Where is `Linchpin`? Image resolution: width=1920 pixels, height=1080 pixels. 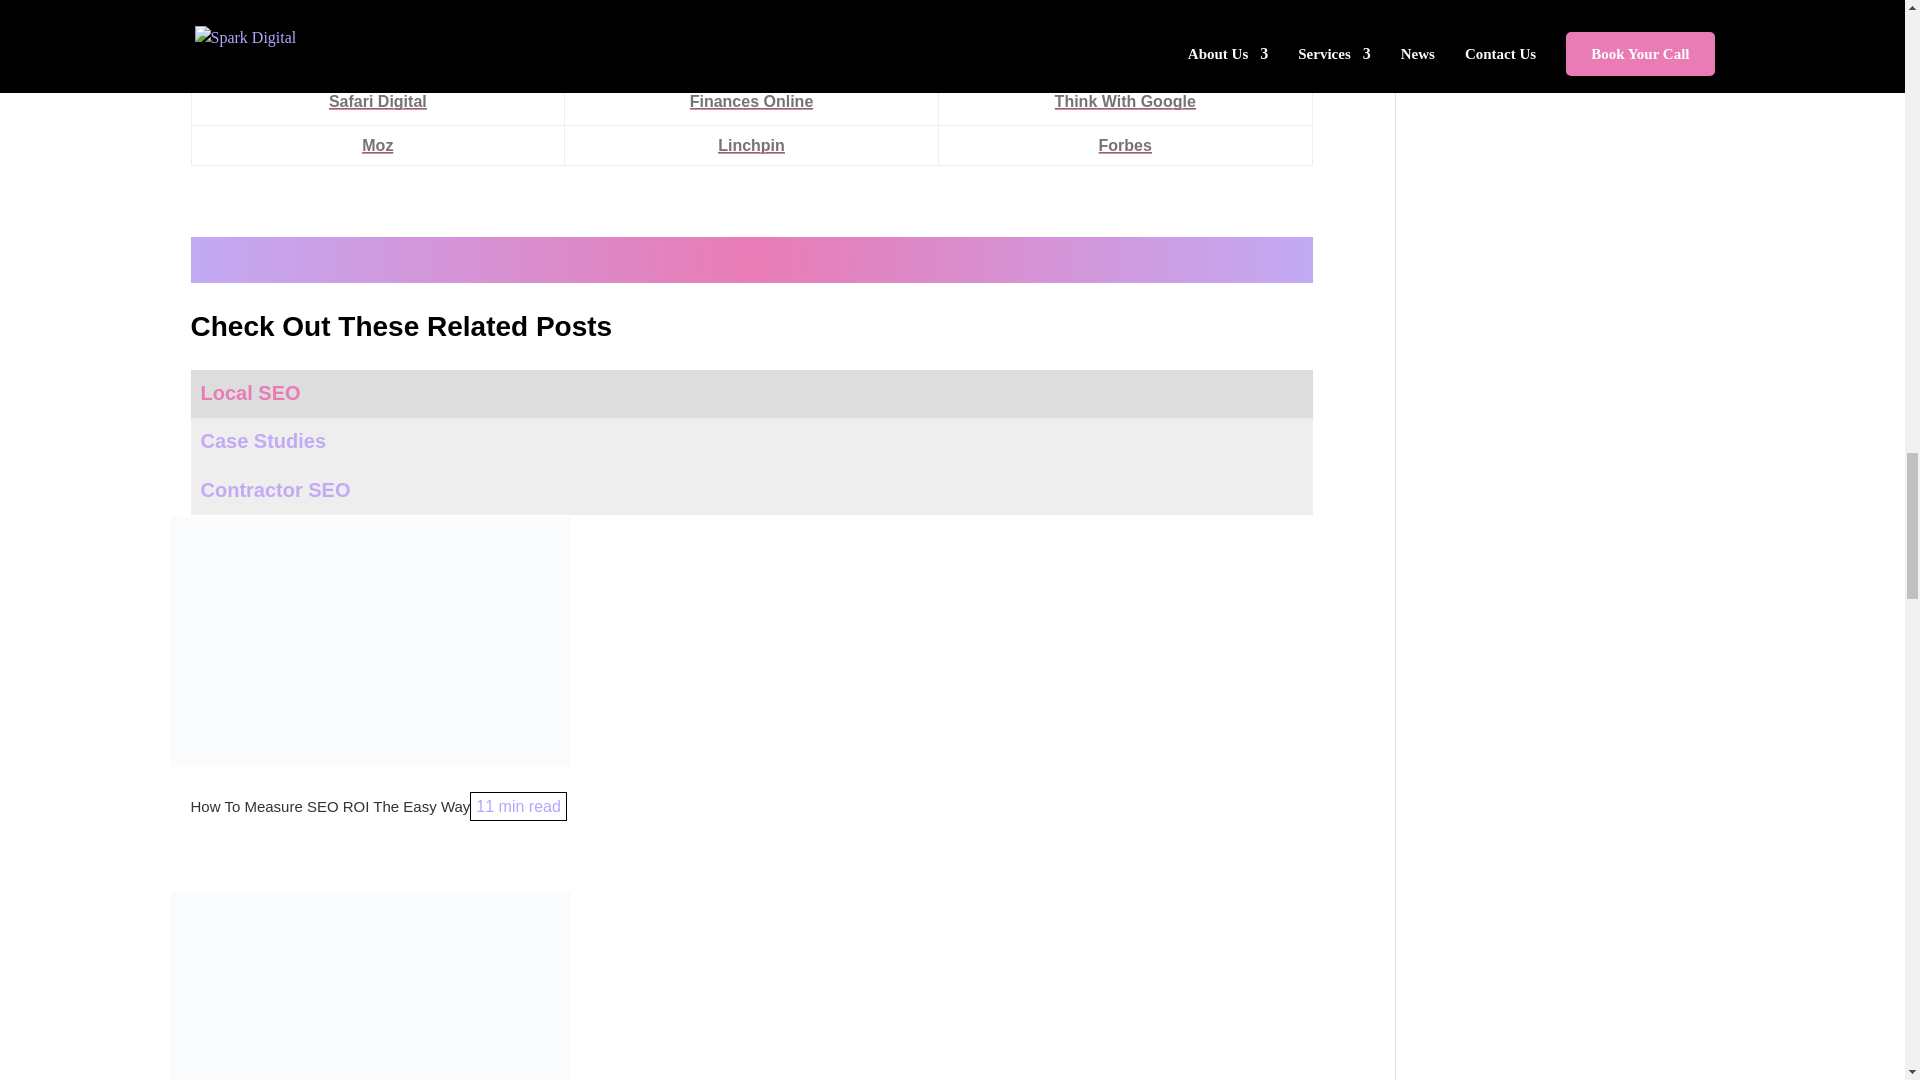 Linchpin is located at coordinates (752, 146).